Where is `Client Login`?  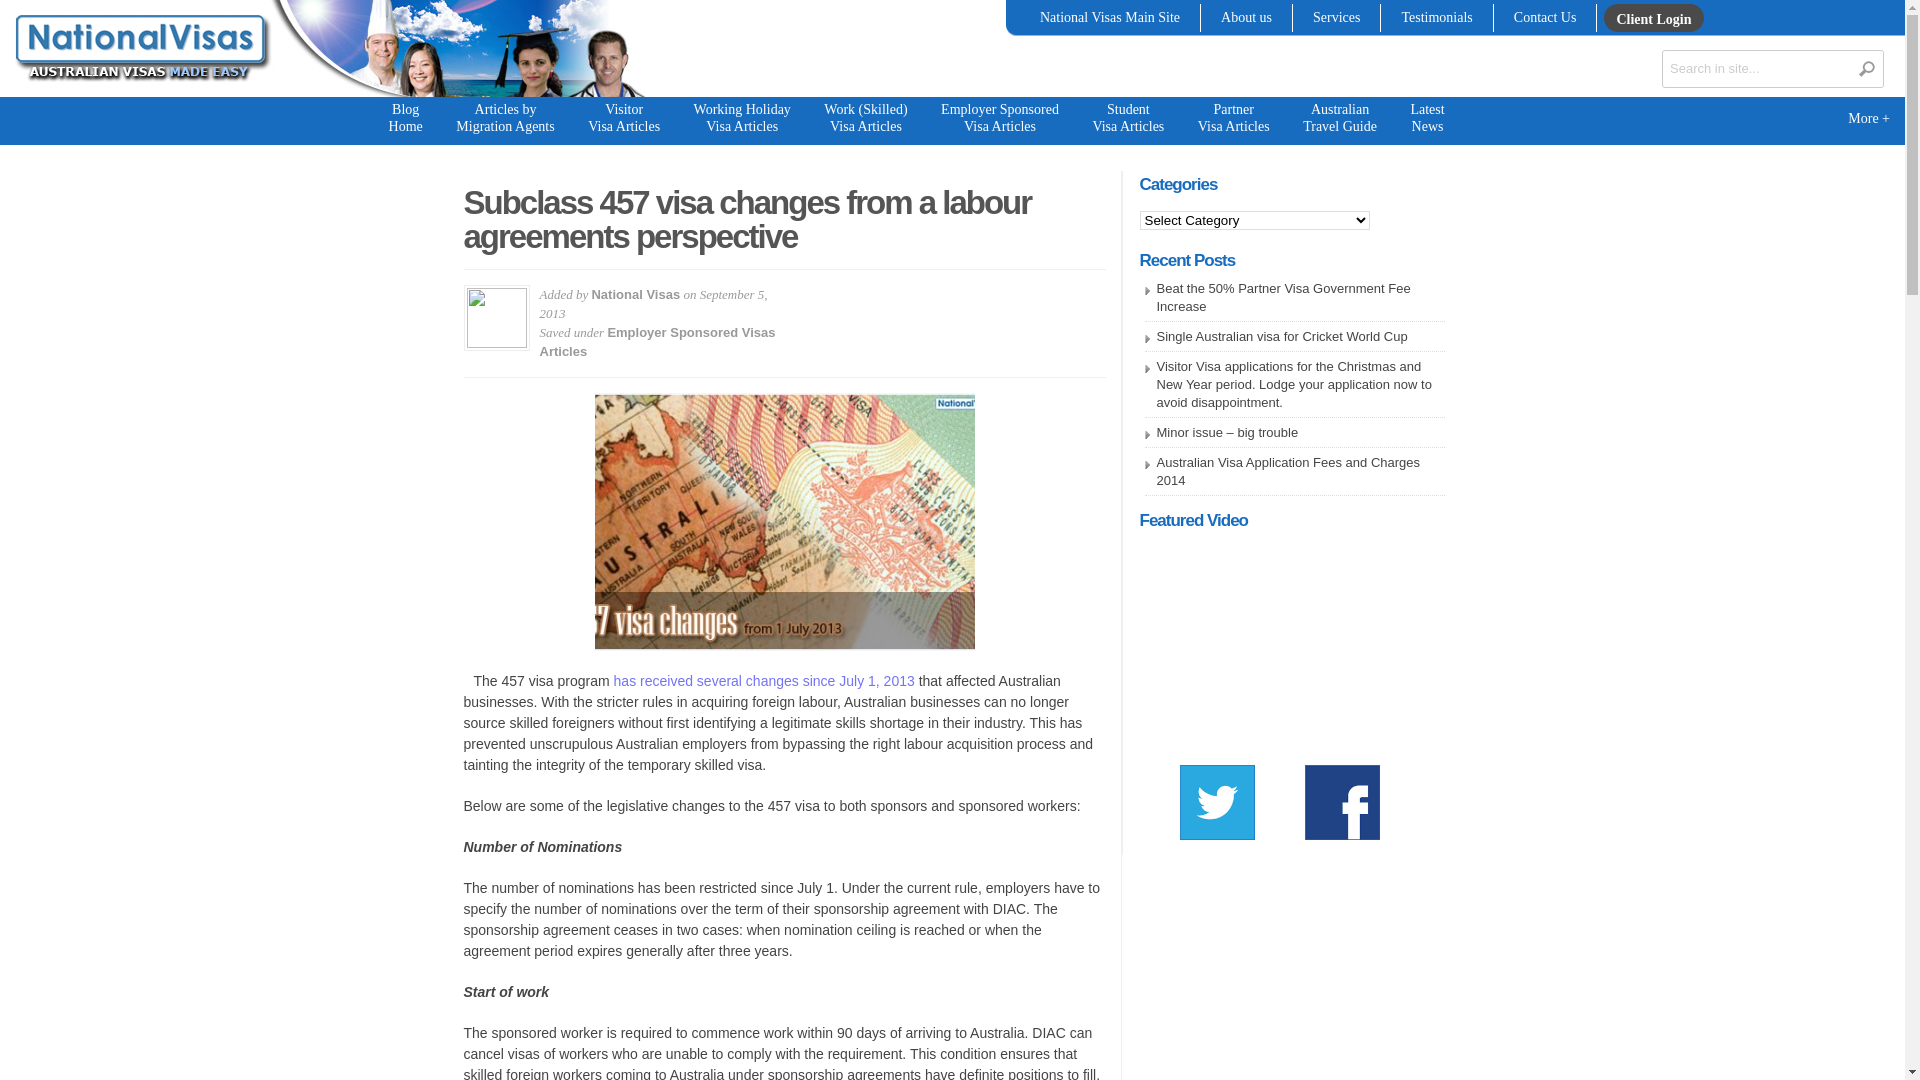 Client Login is located at coordinates (1654, 20).